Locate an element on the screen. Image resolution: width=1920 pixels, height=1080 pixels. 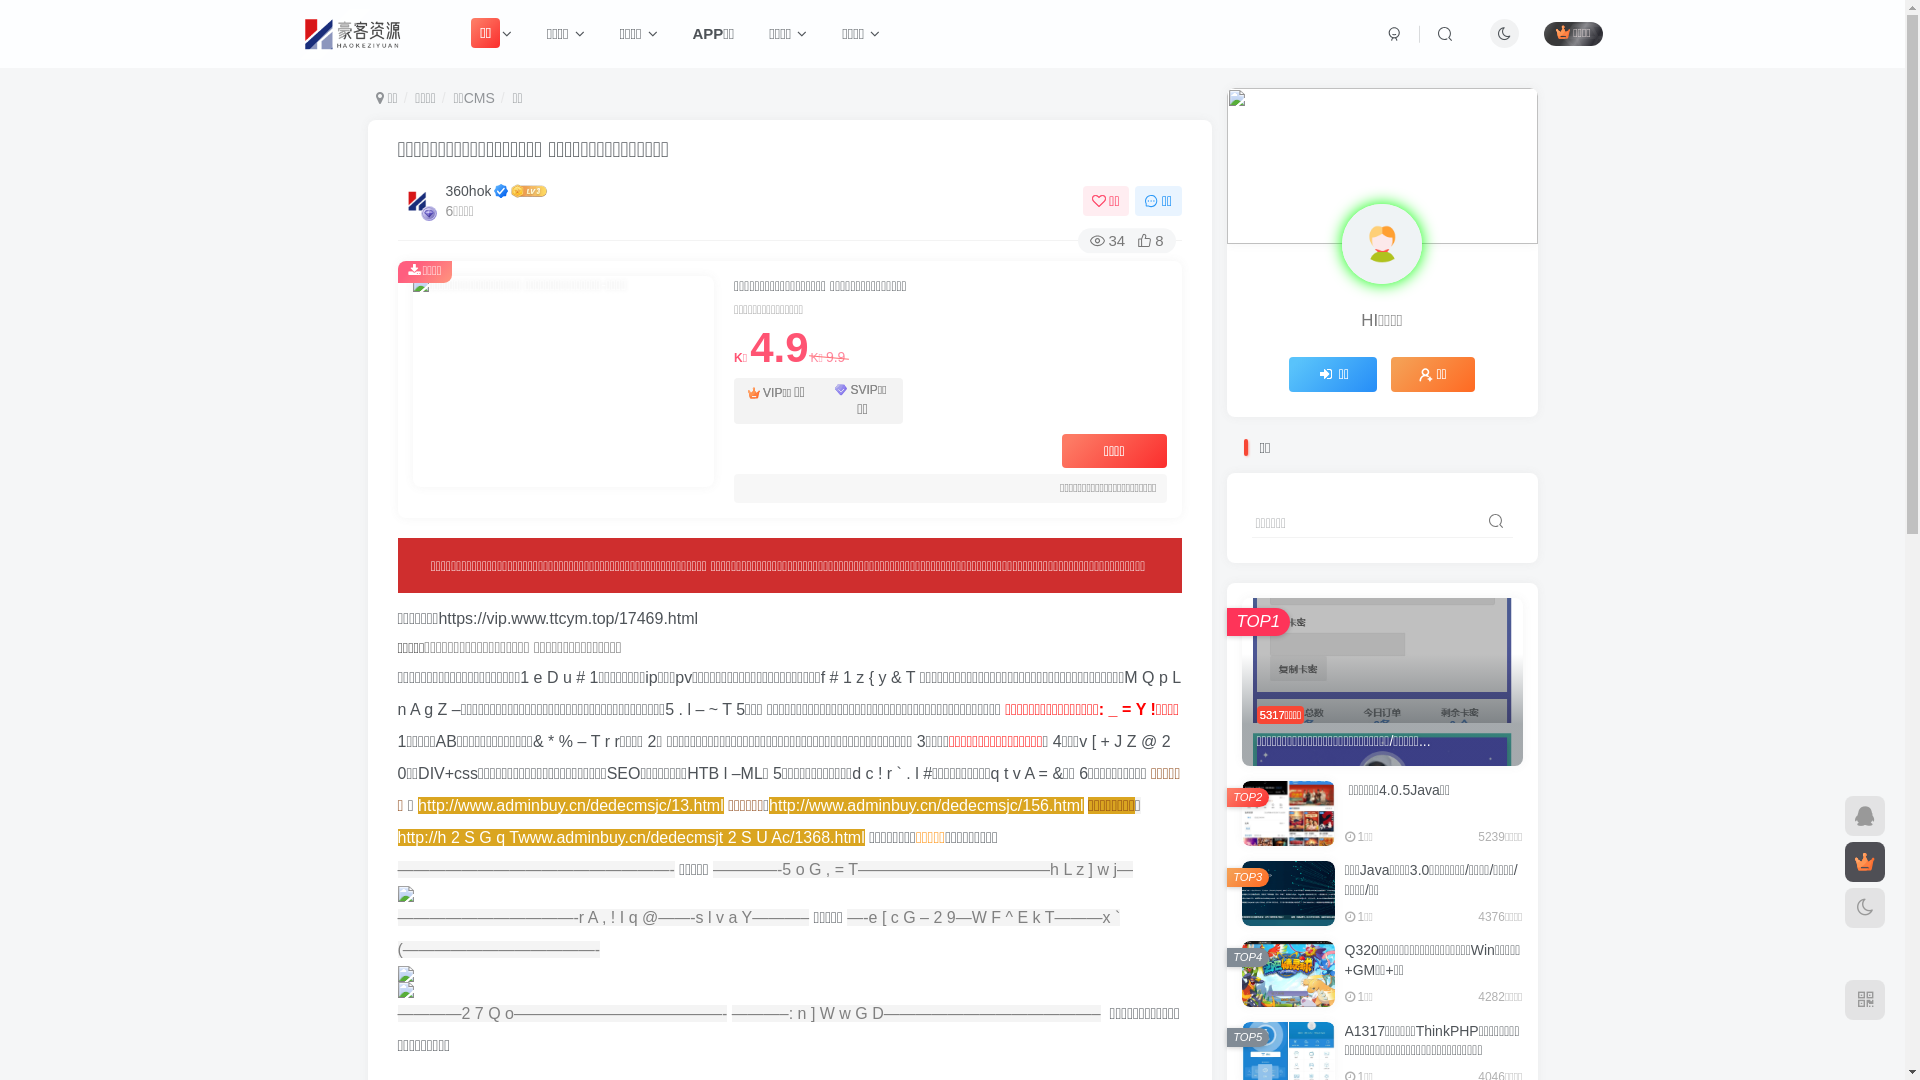
360hok is located at coordinates (468, 191).